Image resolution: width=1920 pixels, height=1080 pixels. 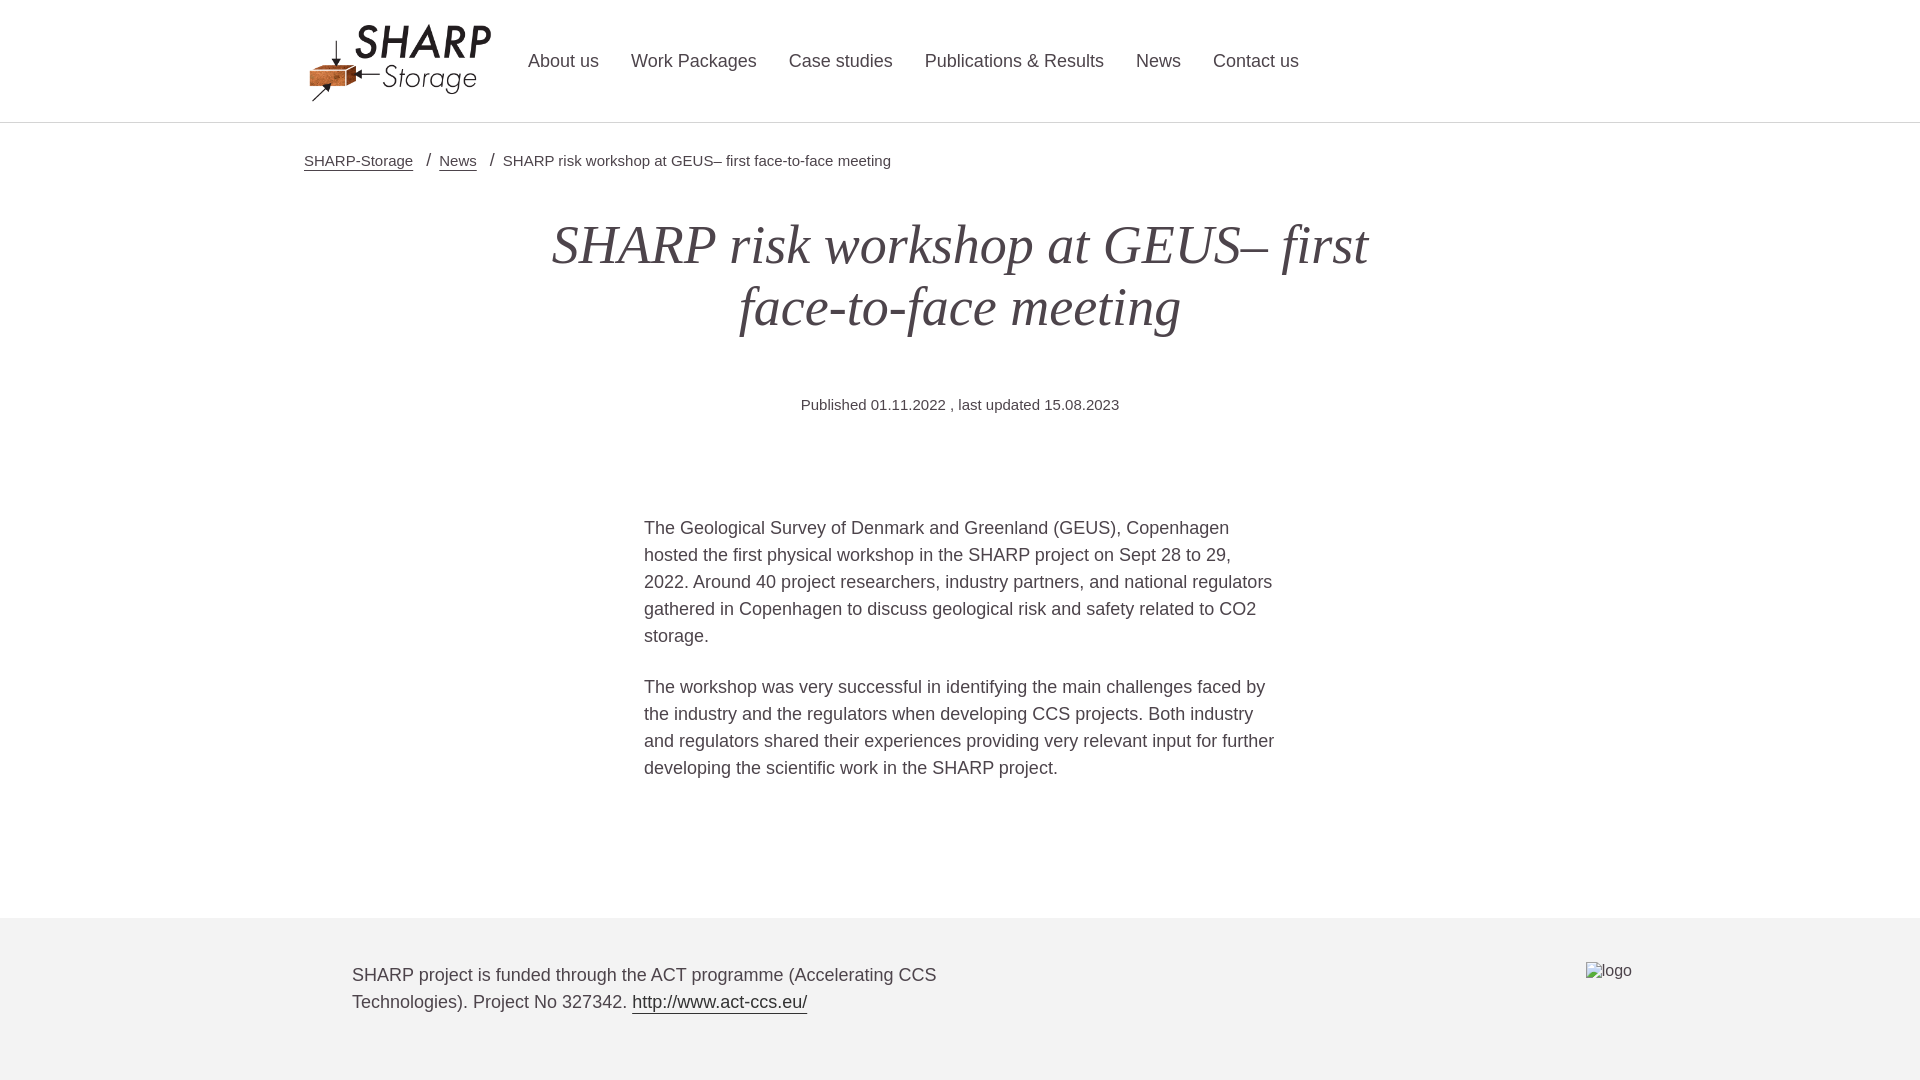 What do you see at coordinates (458, 160) in the screenshot?
I see `News` at bounding box center [458, 160].